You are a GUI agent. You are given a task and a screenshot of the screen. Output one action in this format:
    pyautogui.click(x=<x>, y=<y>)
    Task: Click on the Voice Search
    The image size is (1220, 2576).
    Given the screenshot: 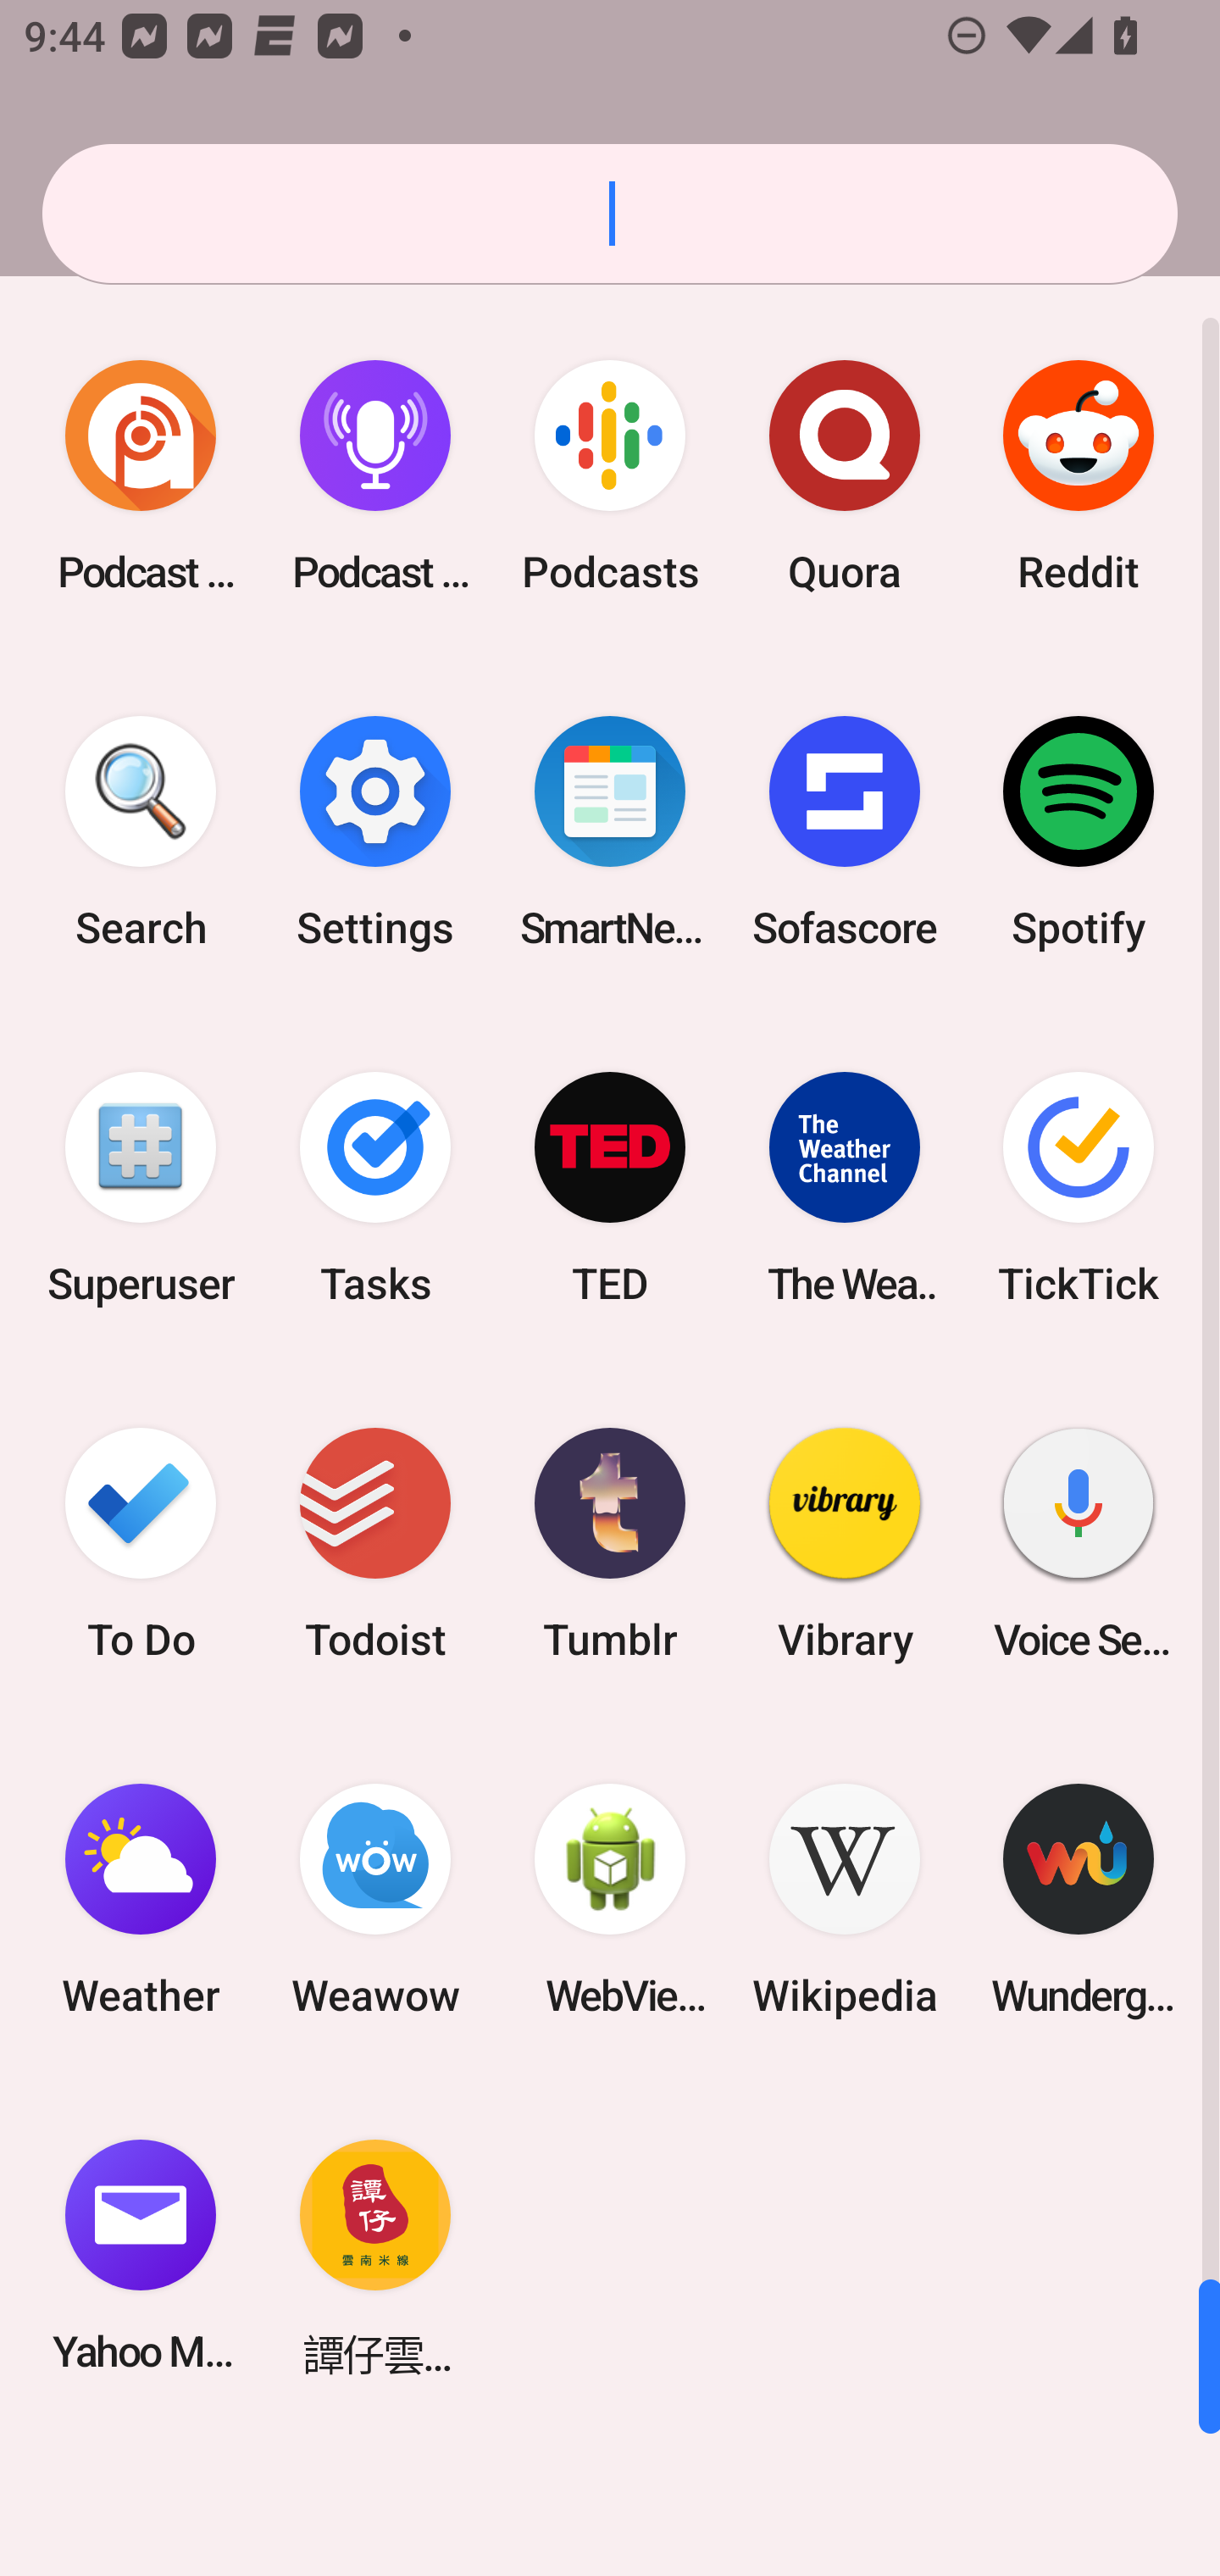 What is the action you would take?
    pyautogui.click(x=1079, y=1542)
    